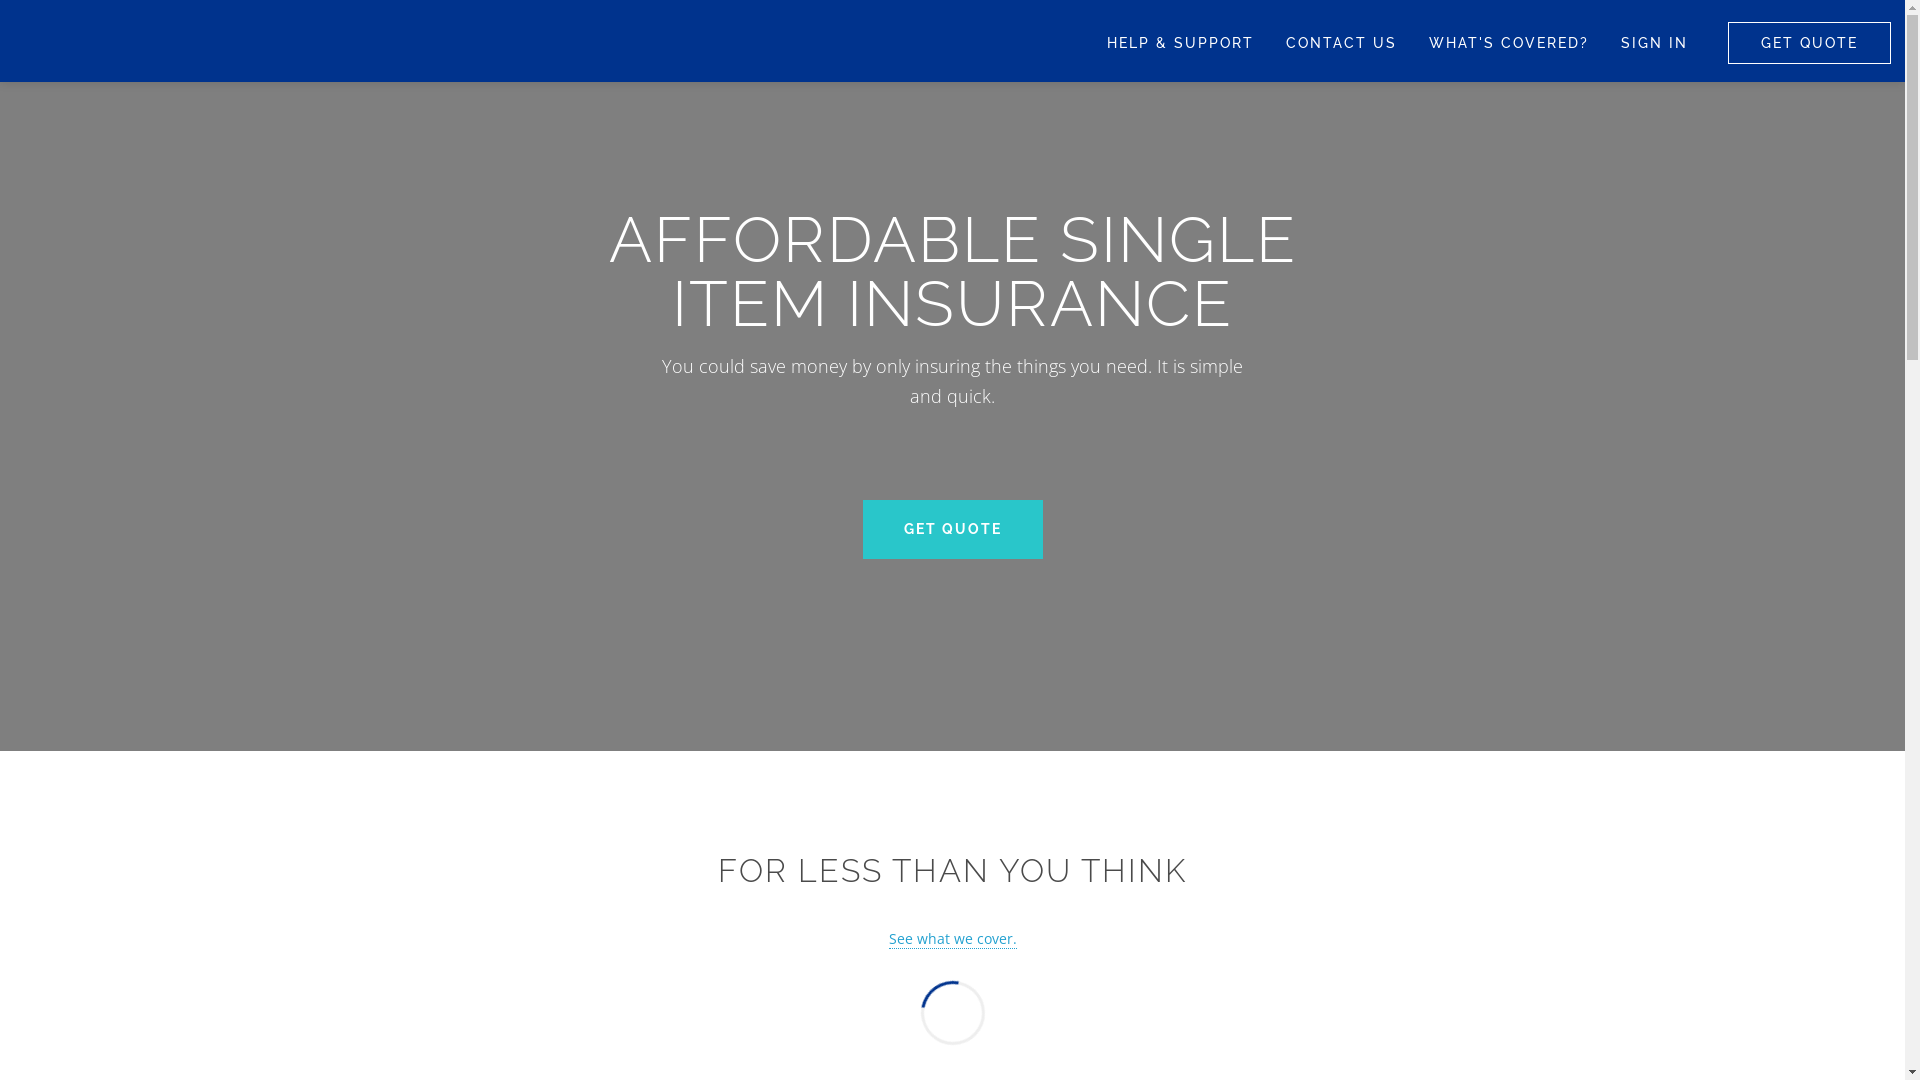 The image size is (1920, 1080). I want to click on CONTACT US, so click(1342, 43).